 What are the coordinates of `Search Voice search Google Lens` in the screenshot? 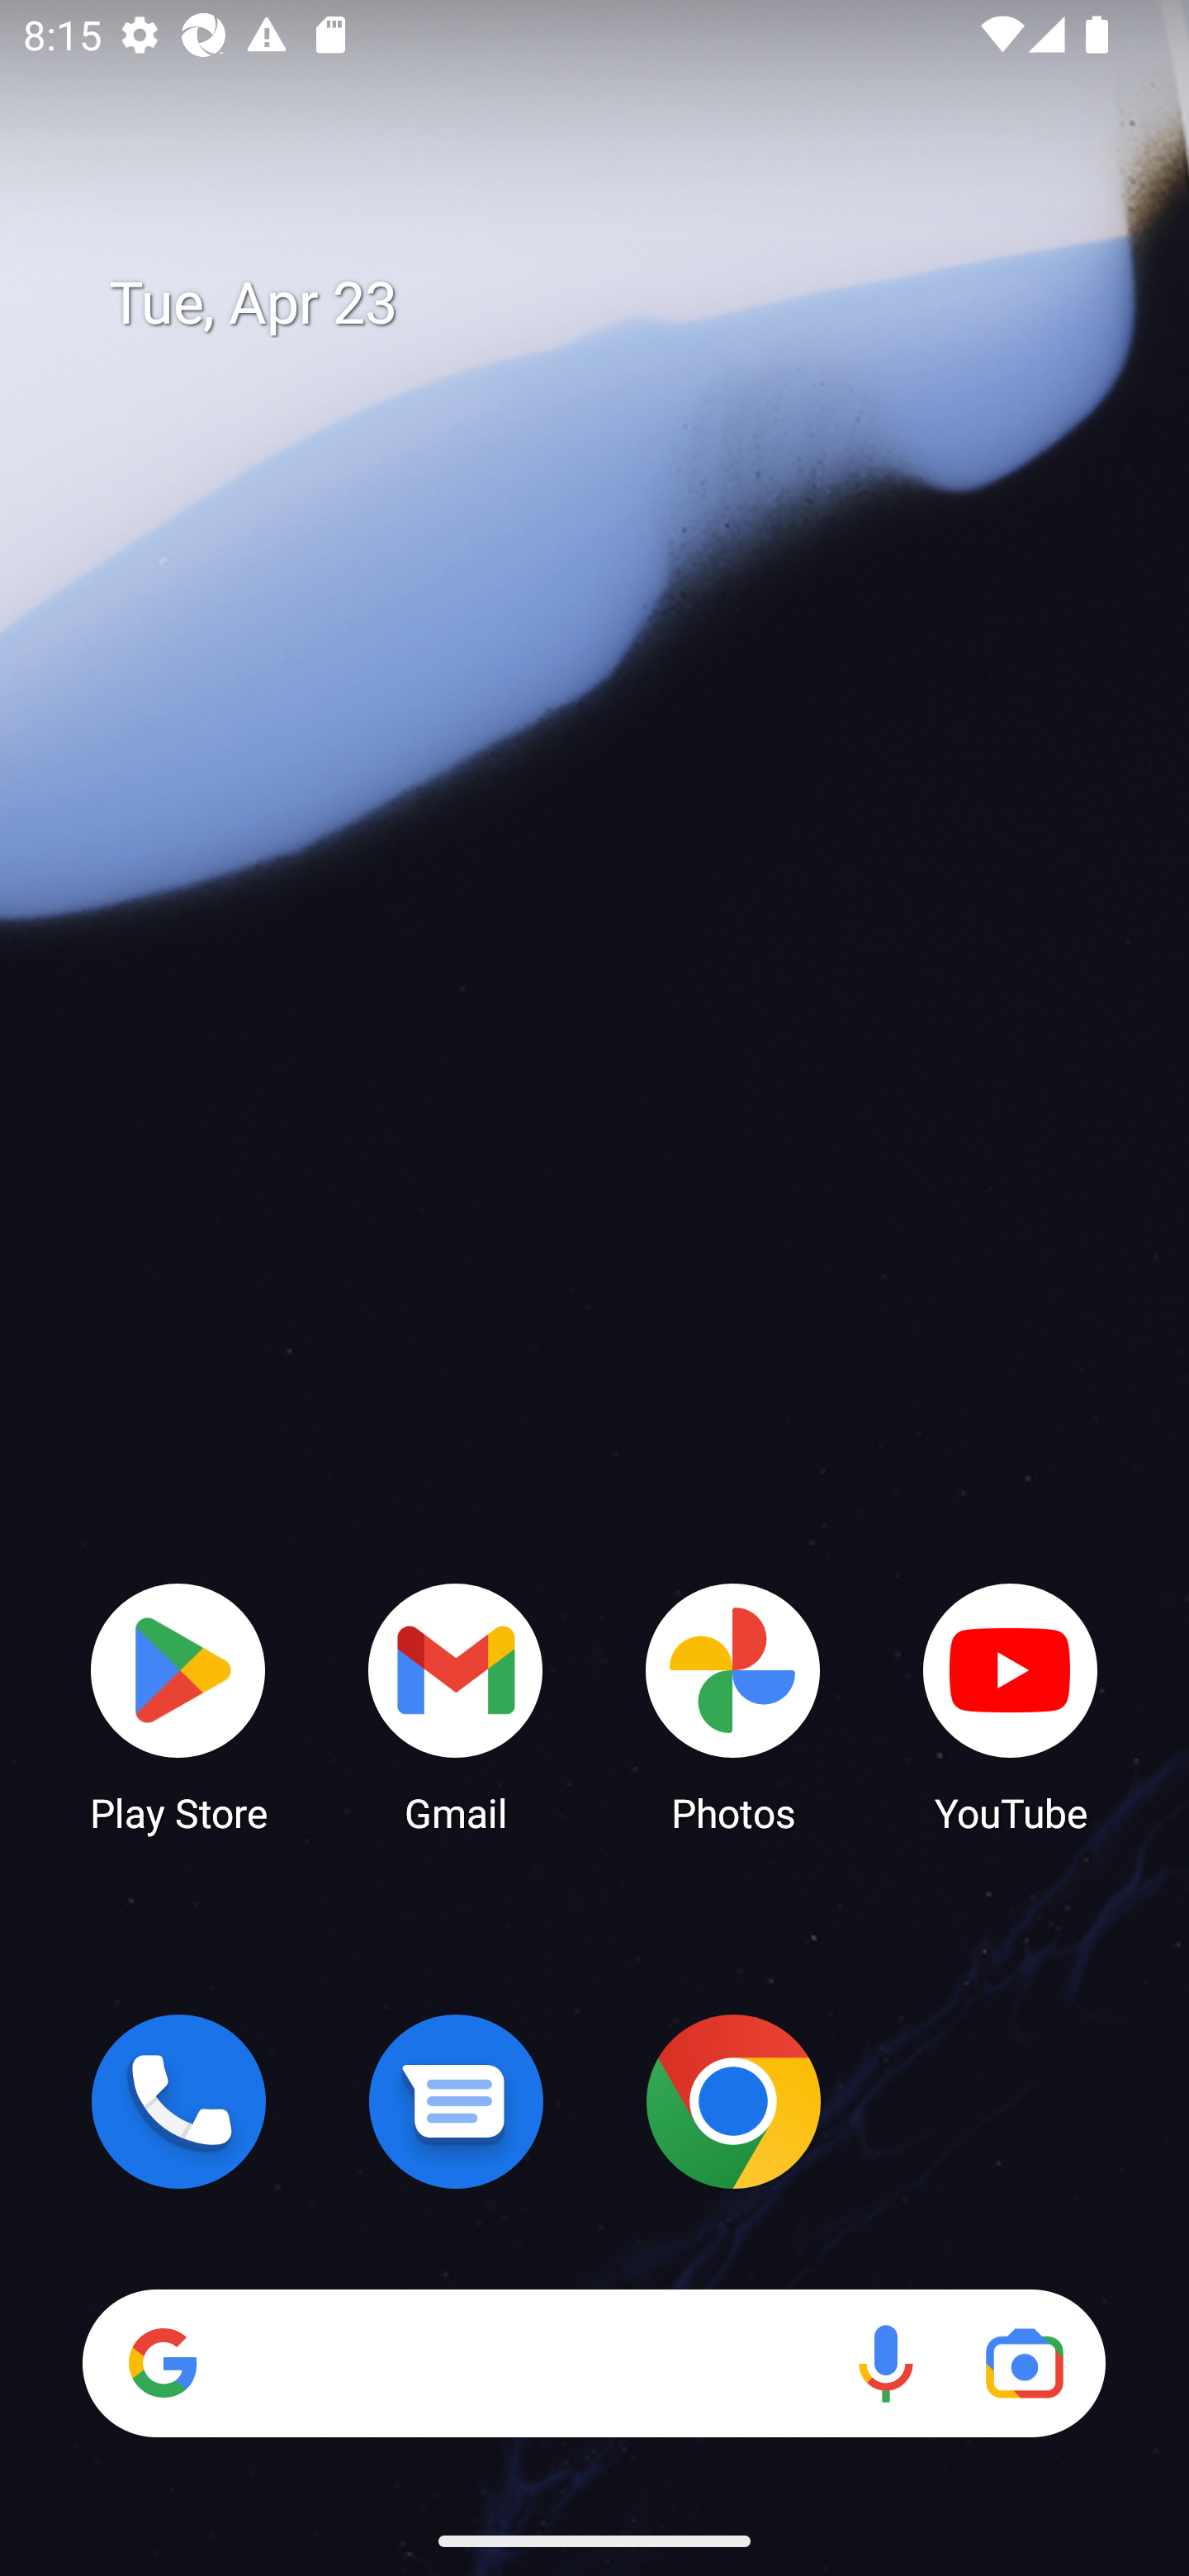 It's located at (594, 2363).